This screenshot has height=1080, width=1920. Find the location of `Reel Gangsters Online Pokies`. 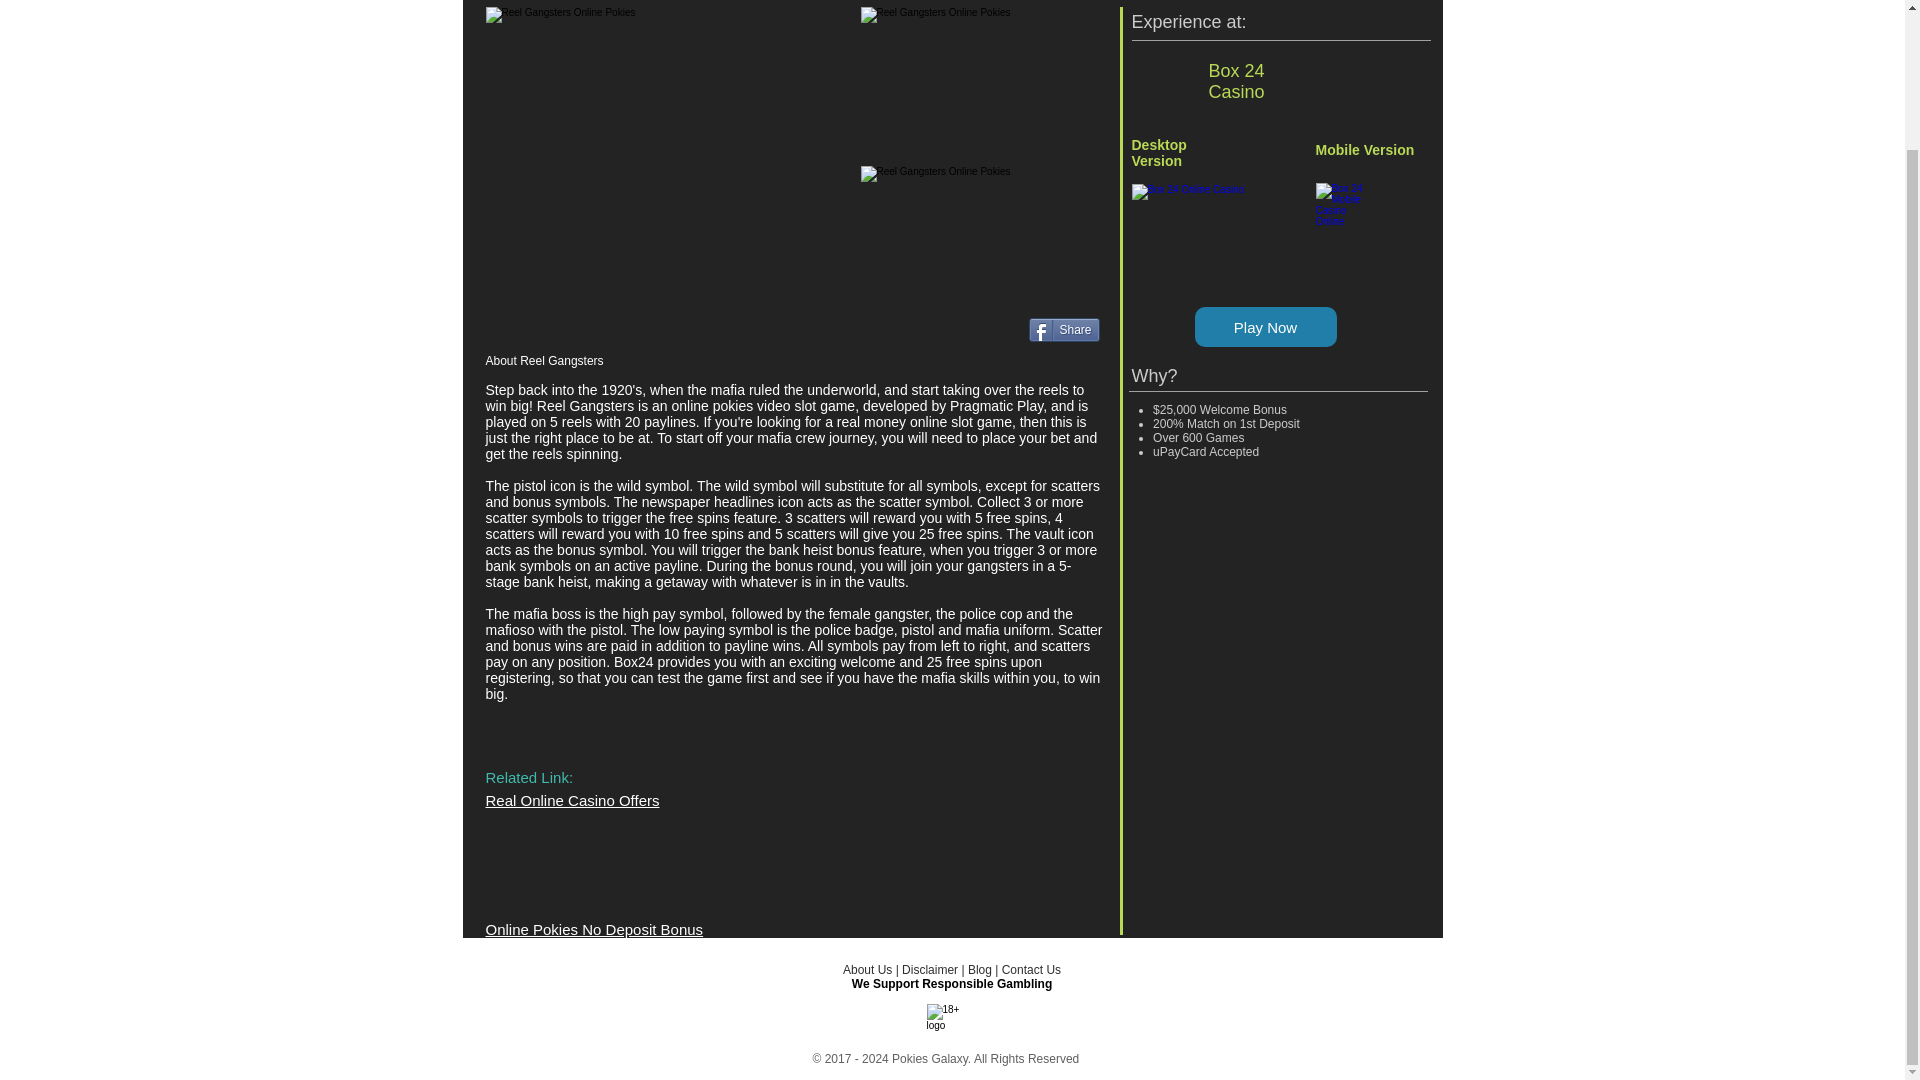

Reel Gangsters Online Pokies is located at coordinates (668, 132).